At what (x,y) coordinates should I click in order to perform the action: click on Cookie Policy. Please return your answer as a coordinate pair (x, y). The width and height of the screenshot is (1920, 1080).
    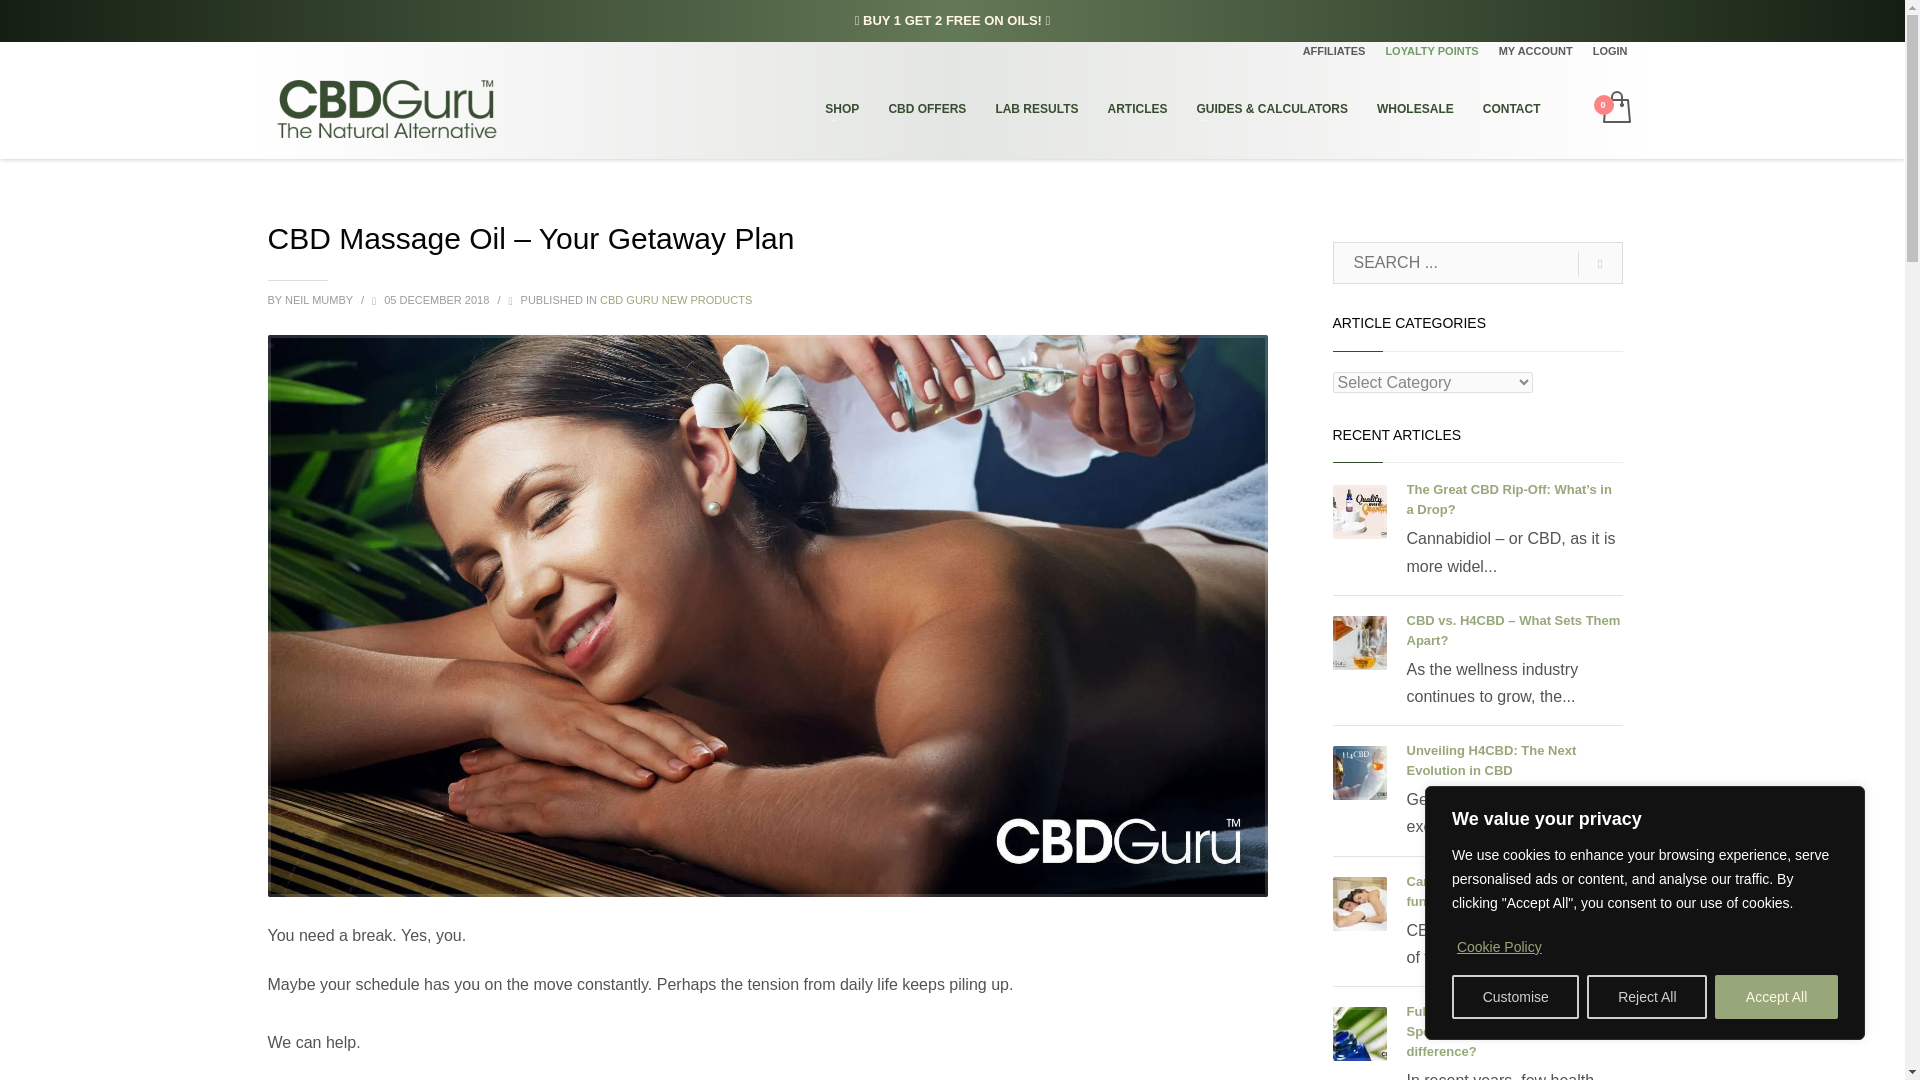
    Looking at the image, I should click on (1499, 946).